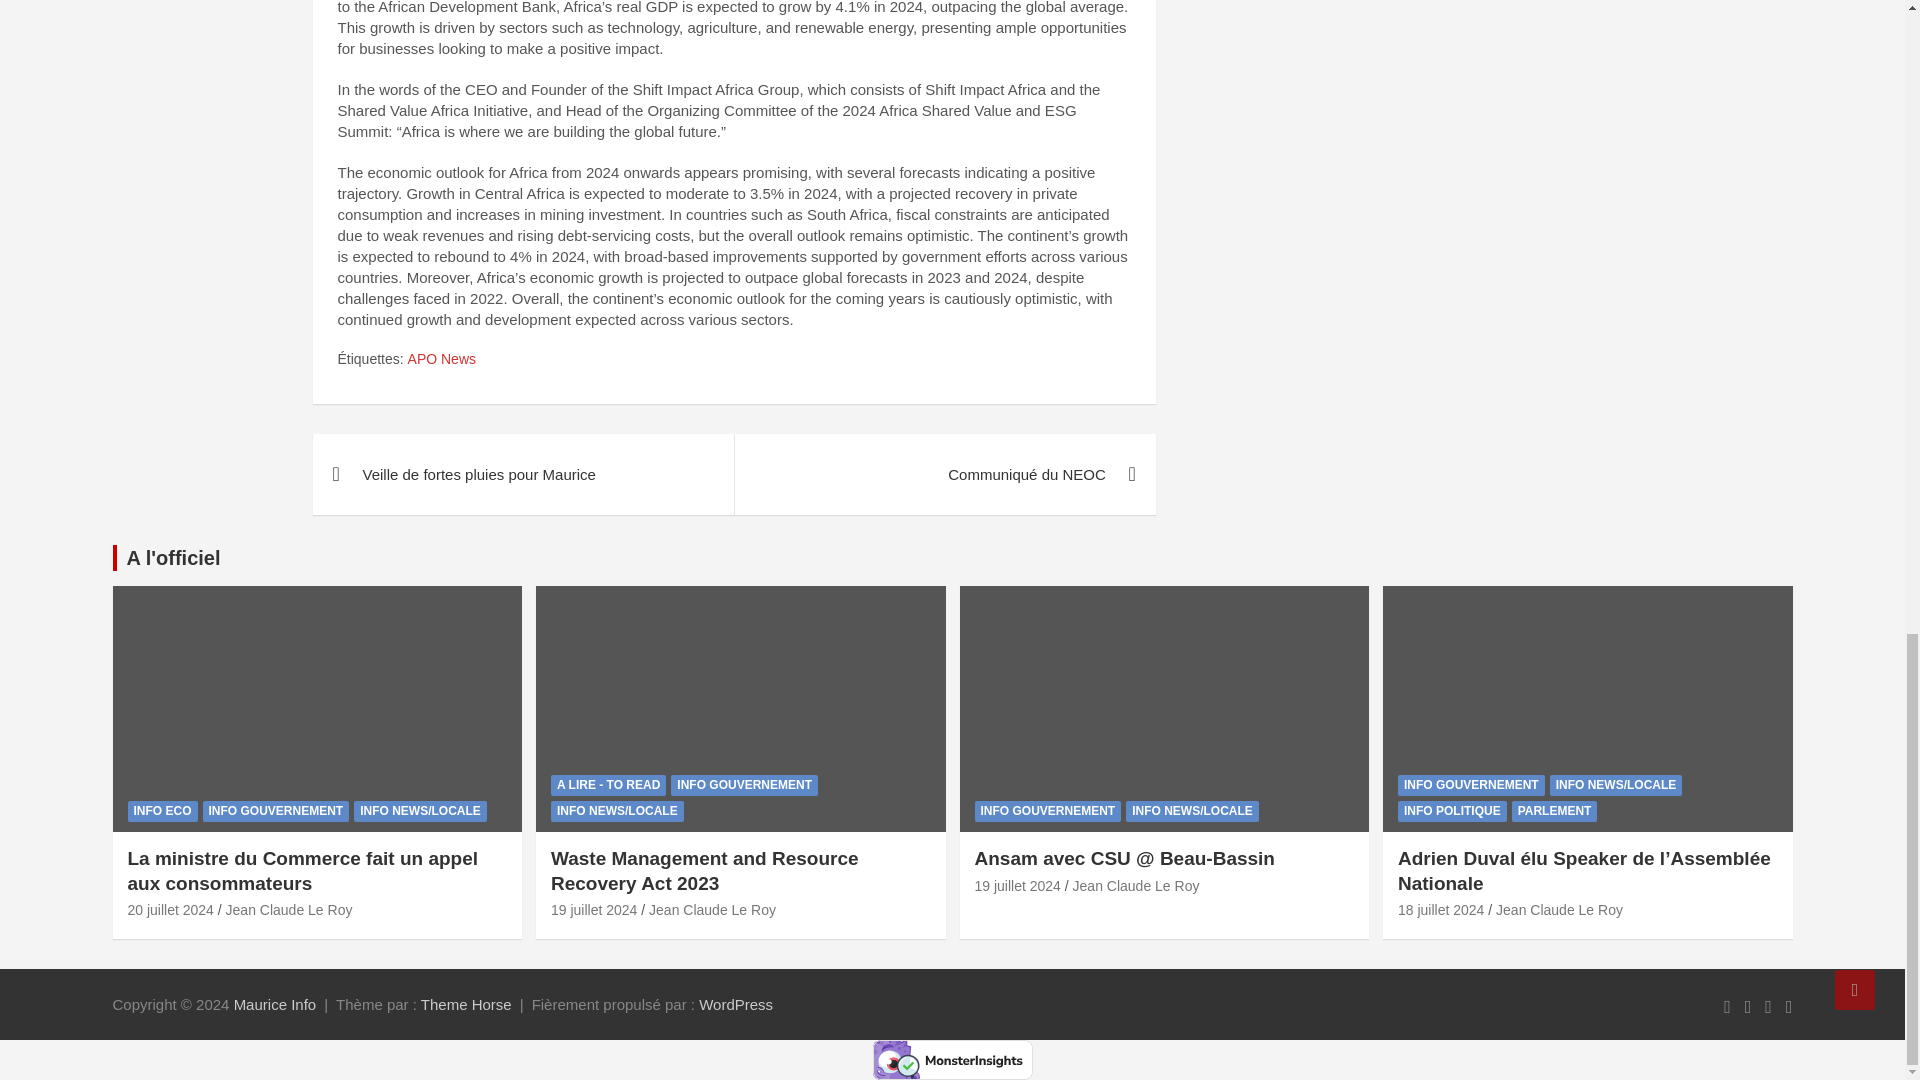 This screenshot has height=1080, width=1920. What do you see at coordinates (442, 360) in the screenshot?
I see `APO News` at bounding box center [442, 360].